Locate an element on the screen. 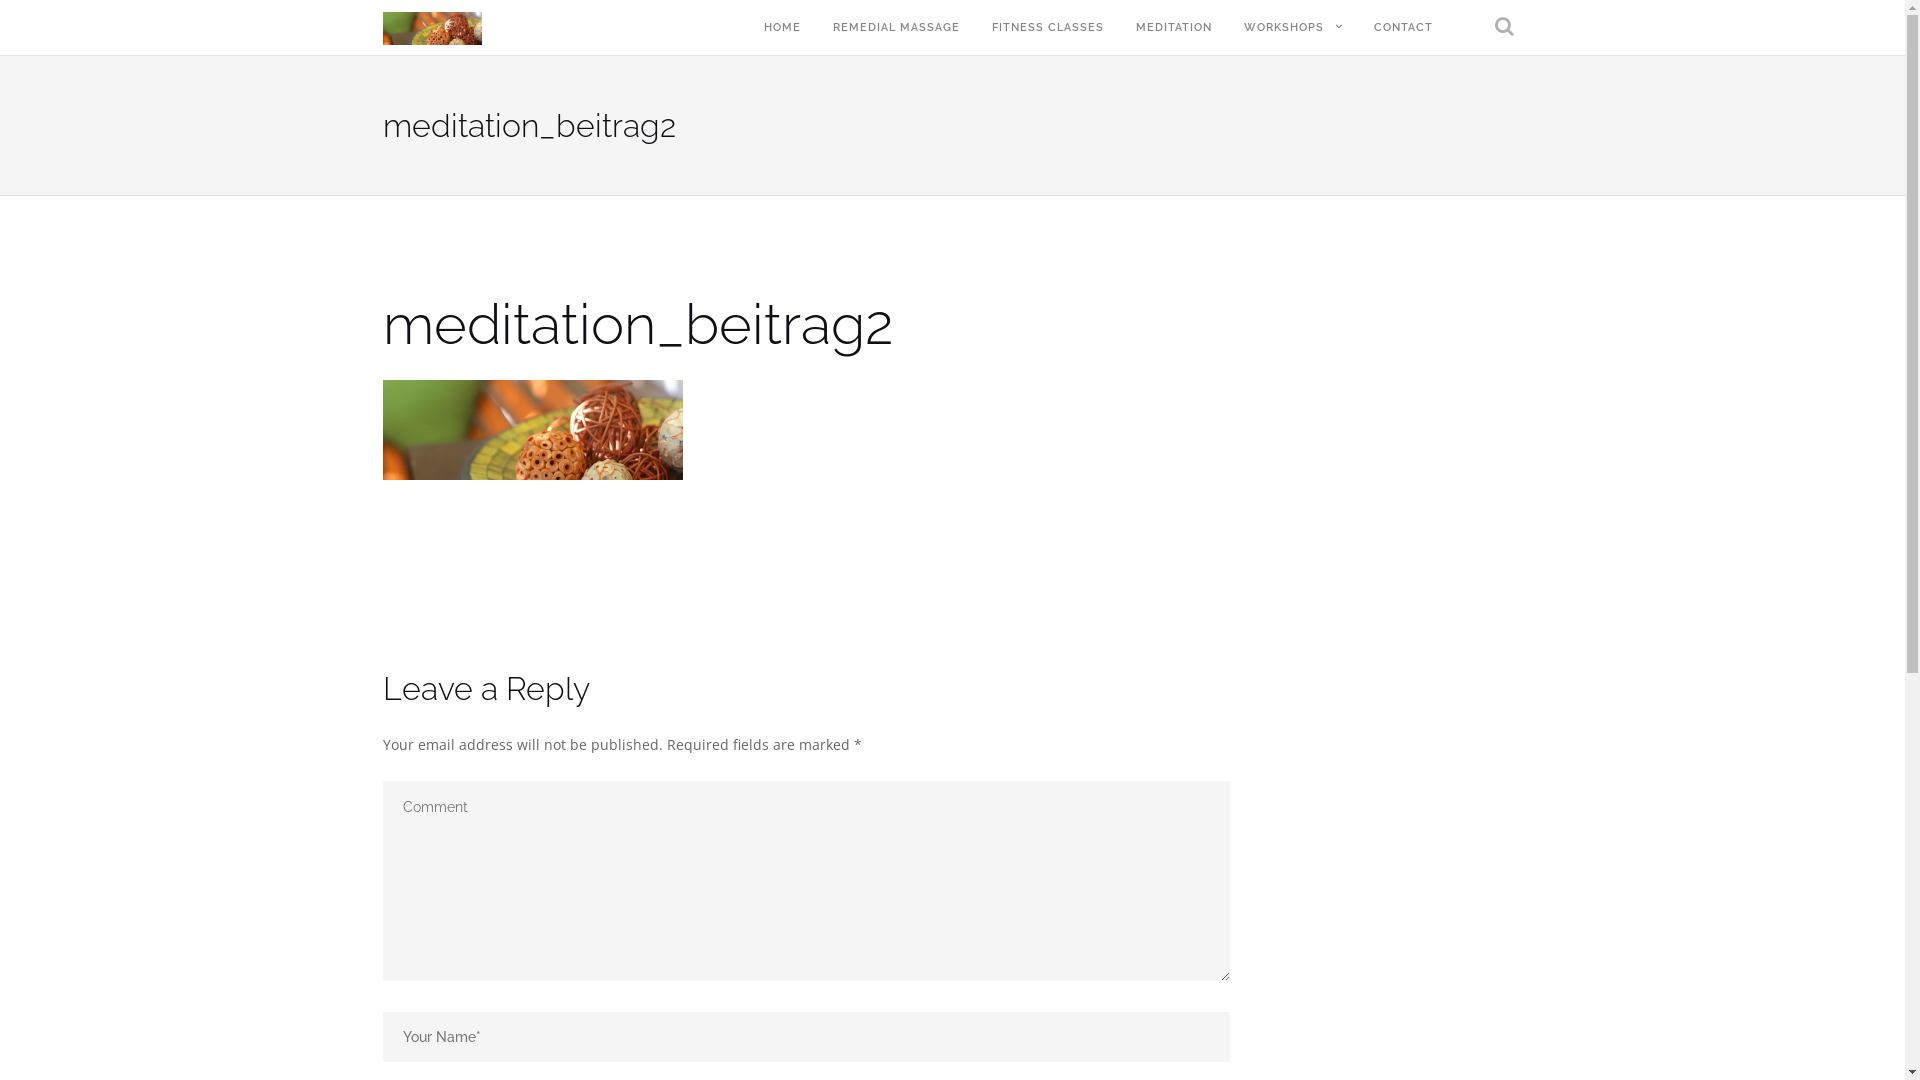  FITNESS CLASSES is located at coordinates (1048, 28).